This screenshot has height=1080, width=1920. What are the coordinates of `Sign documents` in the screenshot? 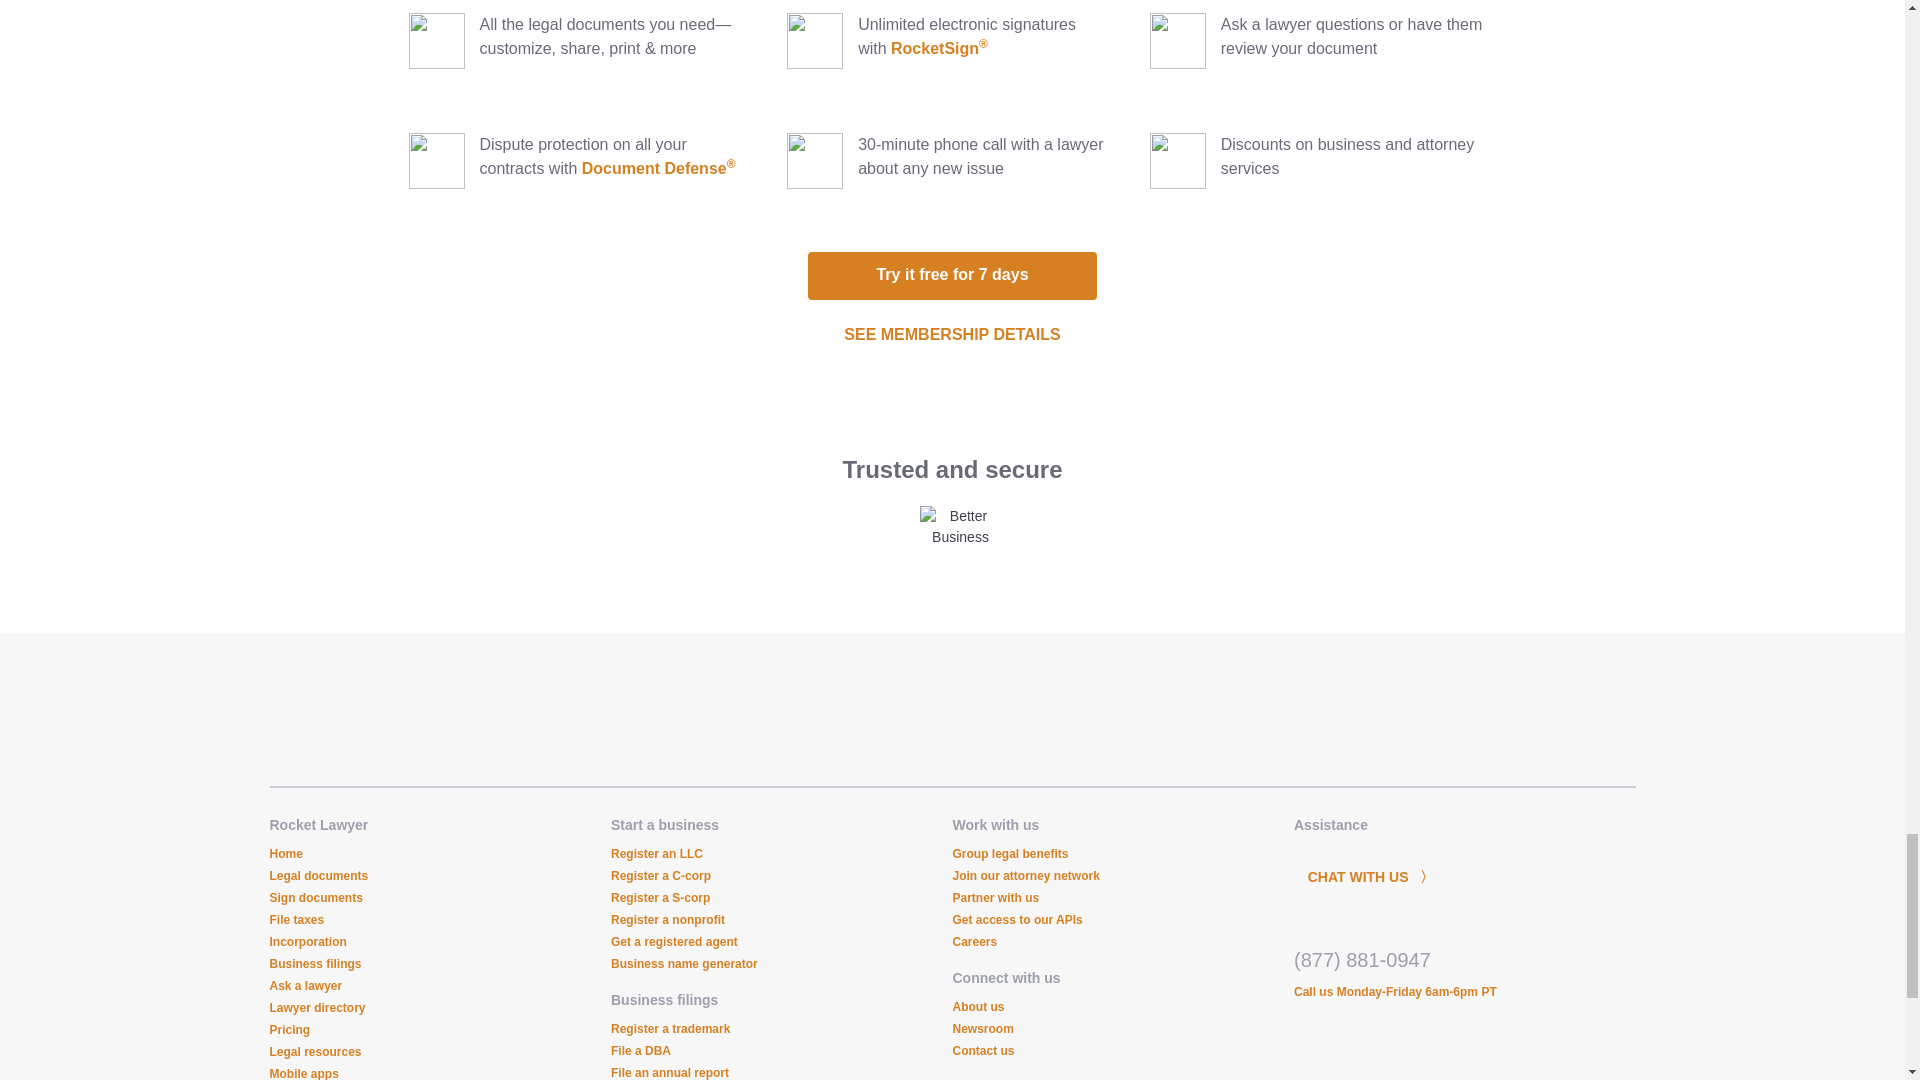 It's located at (316, 898).